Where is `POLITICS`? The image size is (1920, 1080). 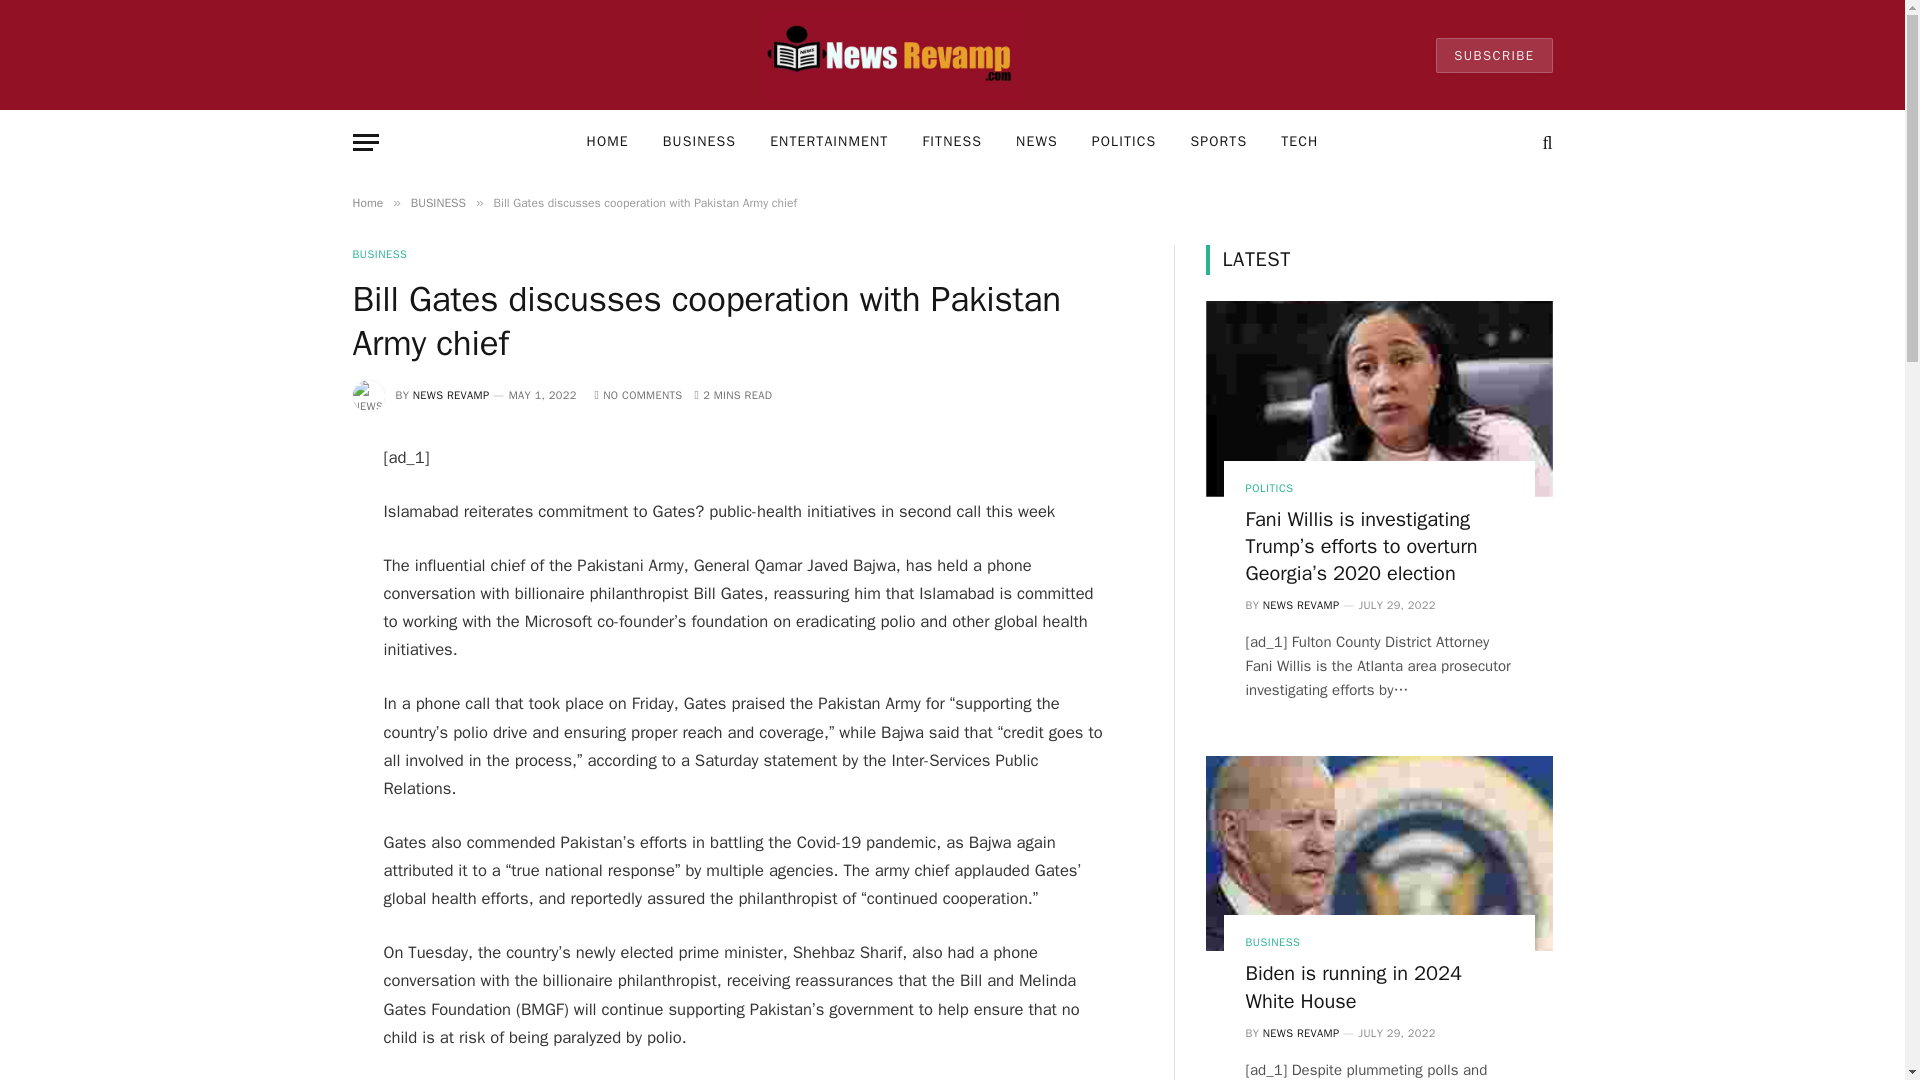 POLITICS is located at coordinates (1124, 142).